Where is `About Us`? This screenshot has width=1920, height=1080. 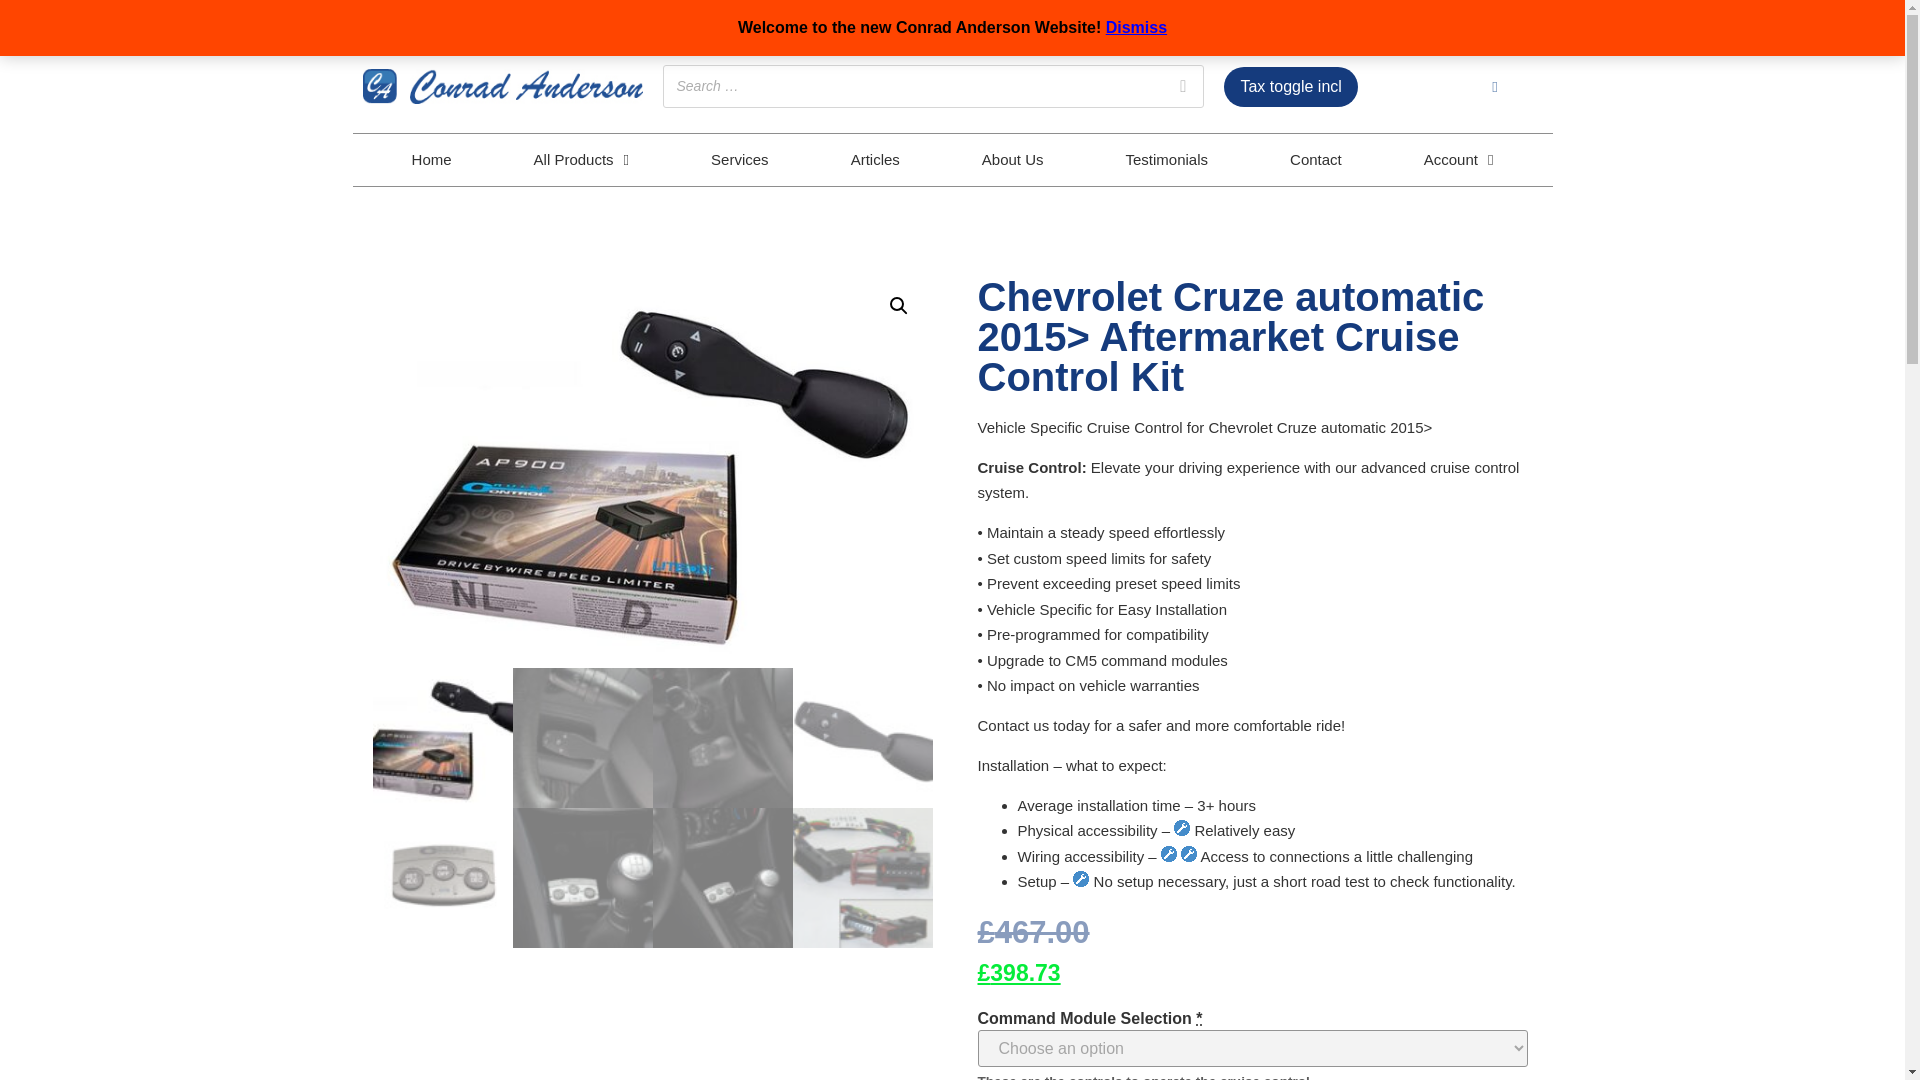
About Us is located at coordinates (1012, 159).